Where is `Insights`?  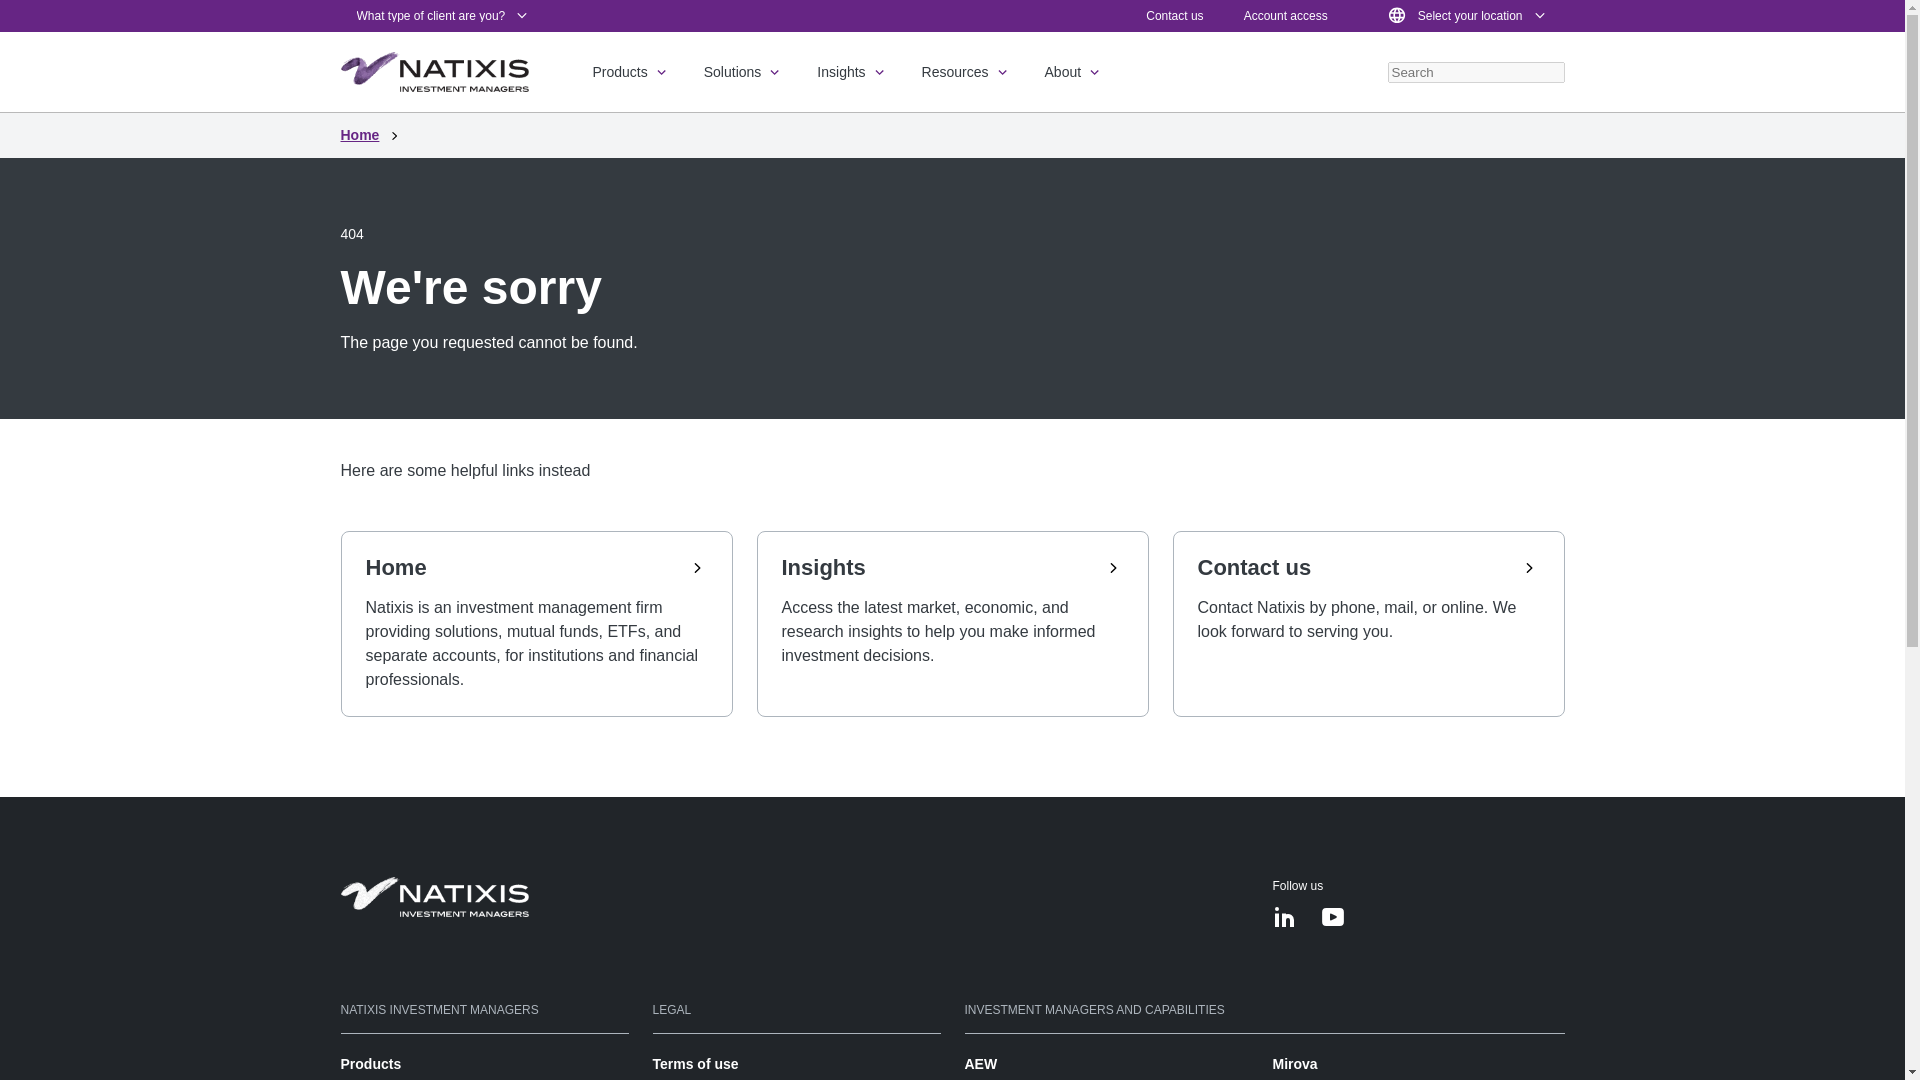
Insights is located at coordinates (852, 72).